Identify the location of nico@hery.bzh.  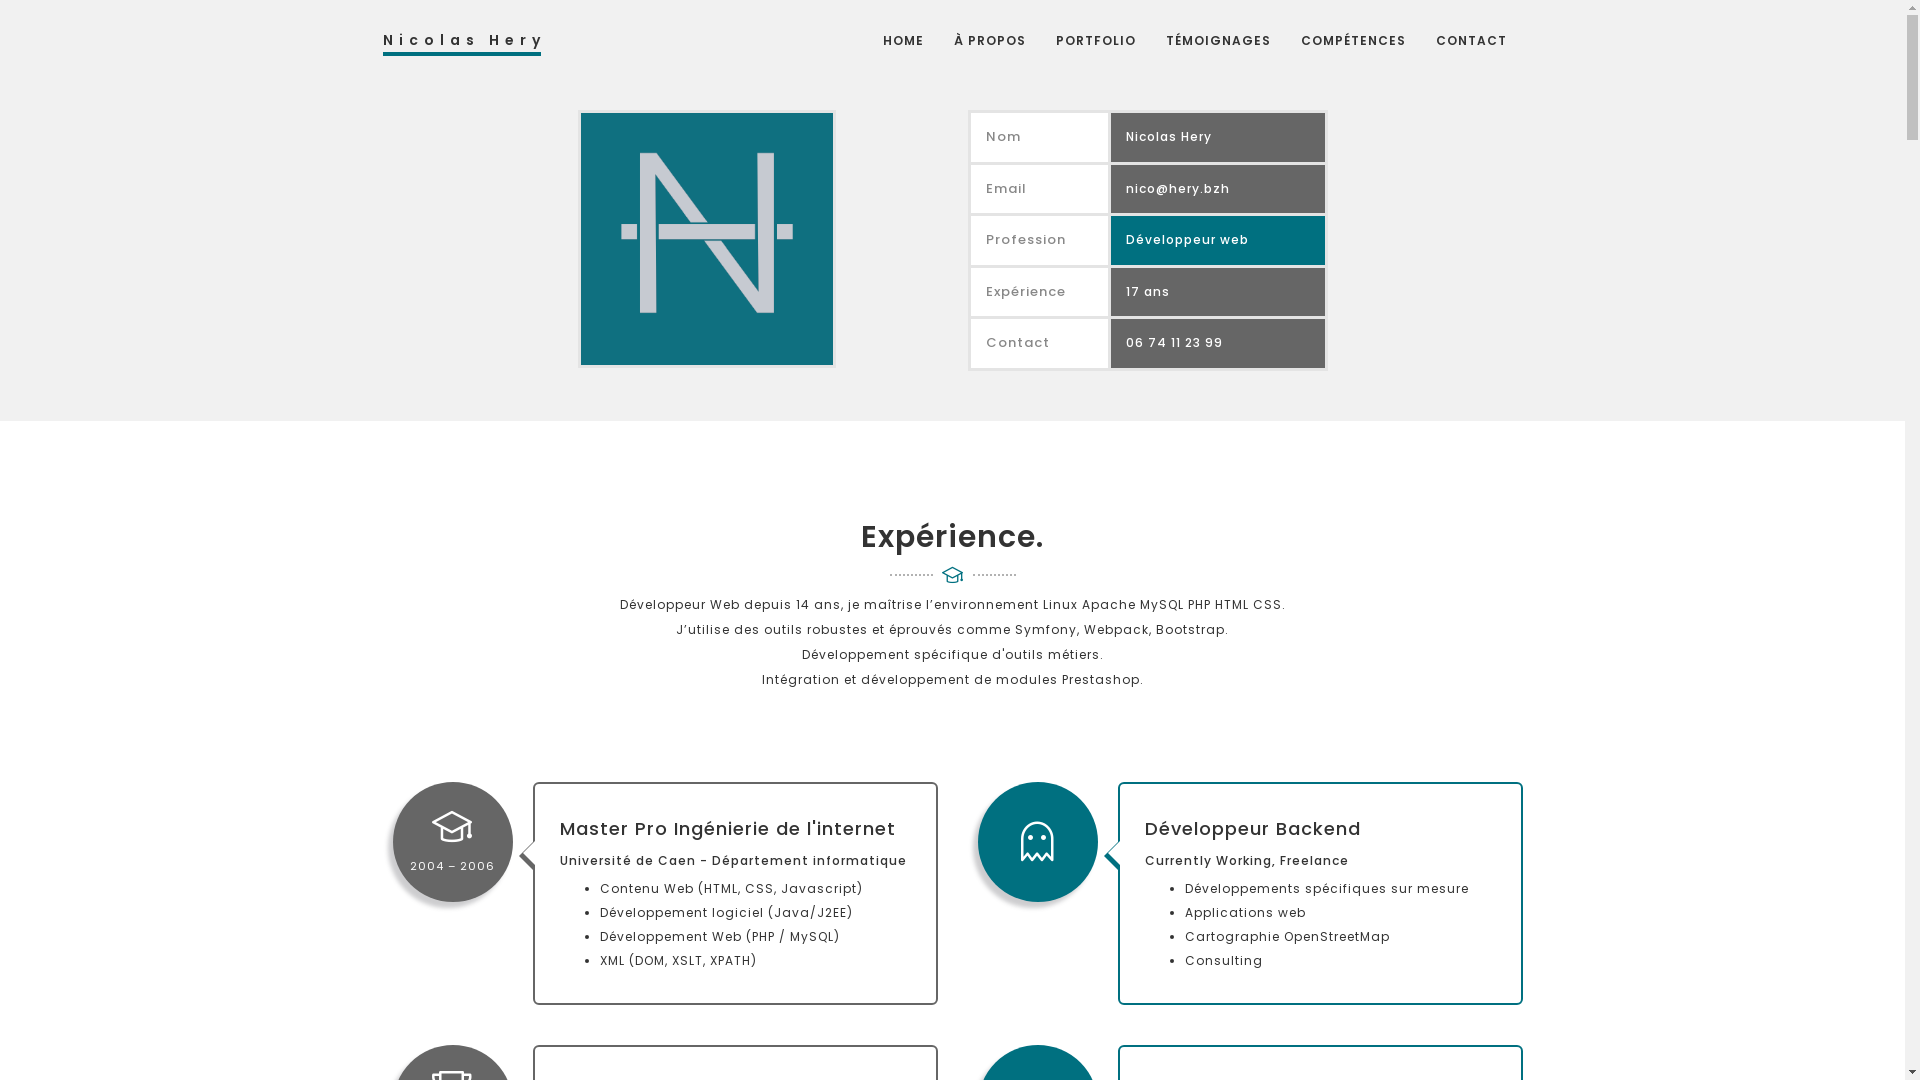
(1178, 188).